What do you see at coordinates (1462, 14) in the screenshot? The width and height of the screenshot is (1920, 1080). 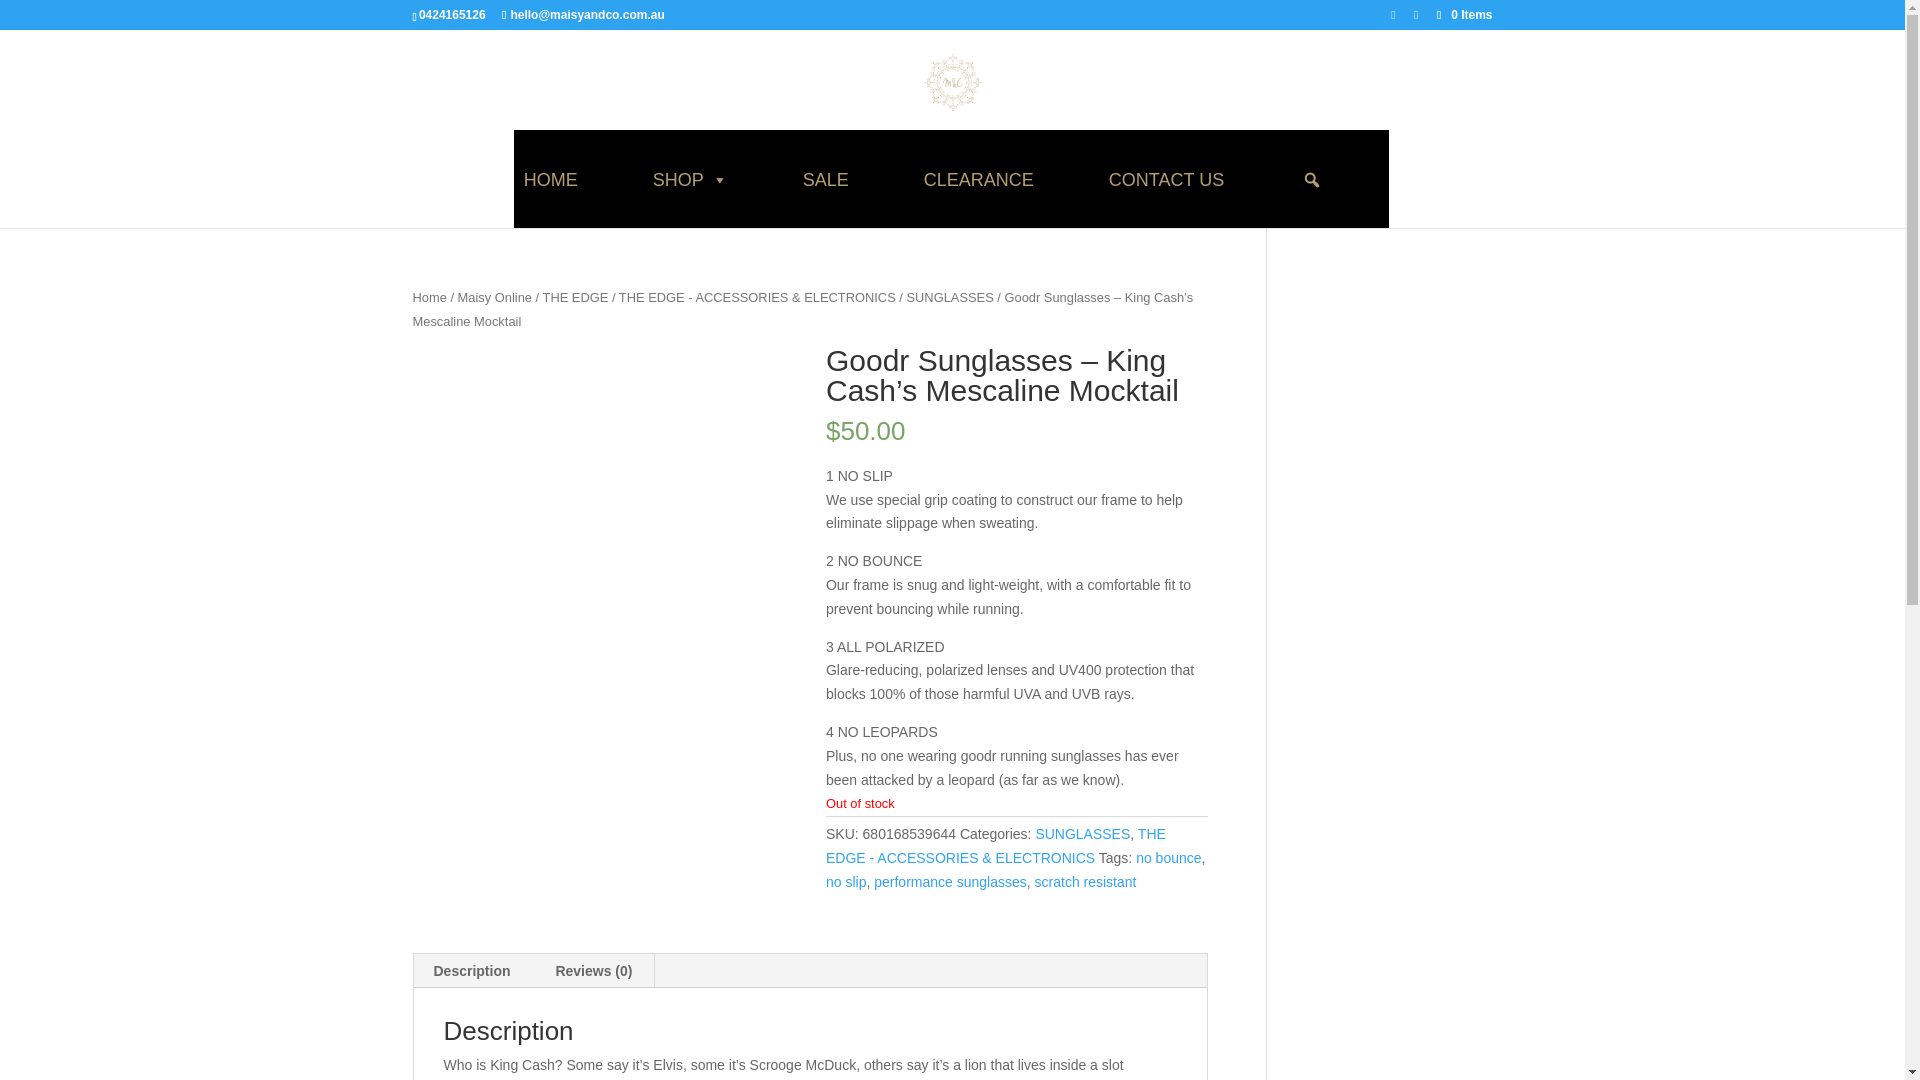 I see `0 Items` at bounding box center [1462, 14].